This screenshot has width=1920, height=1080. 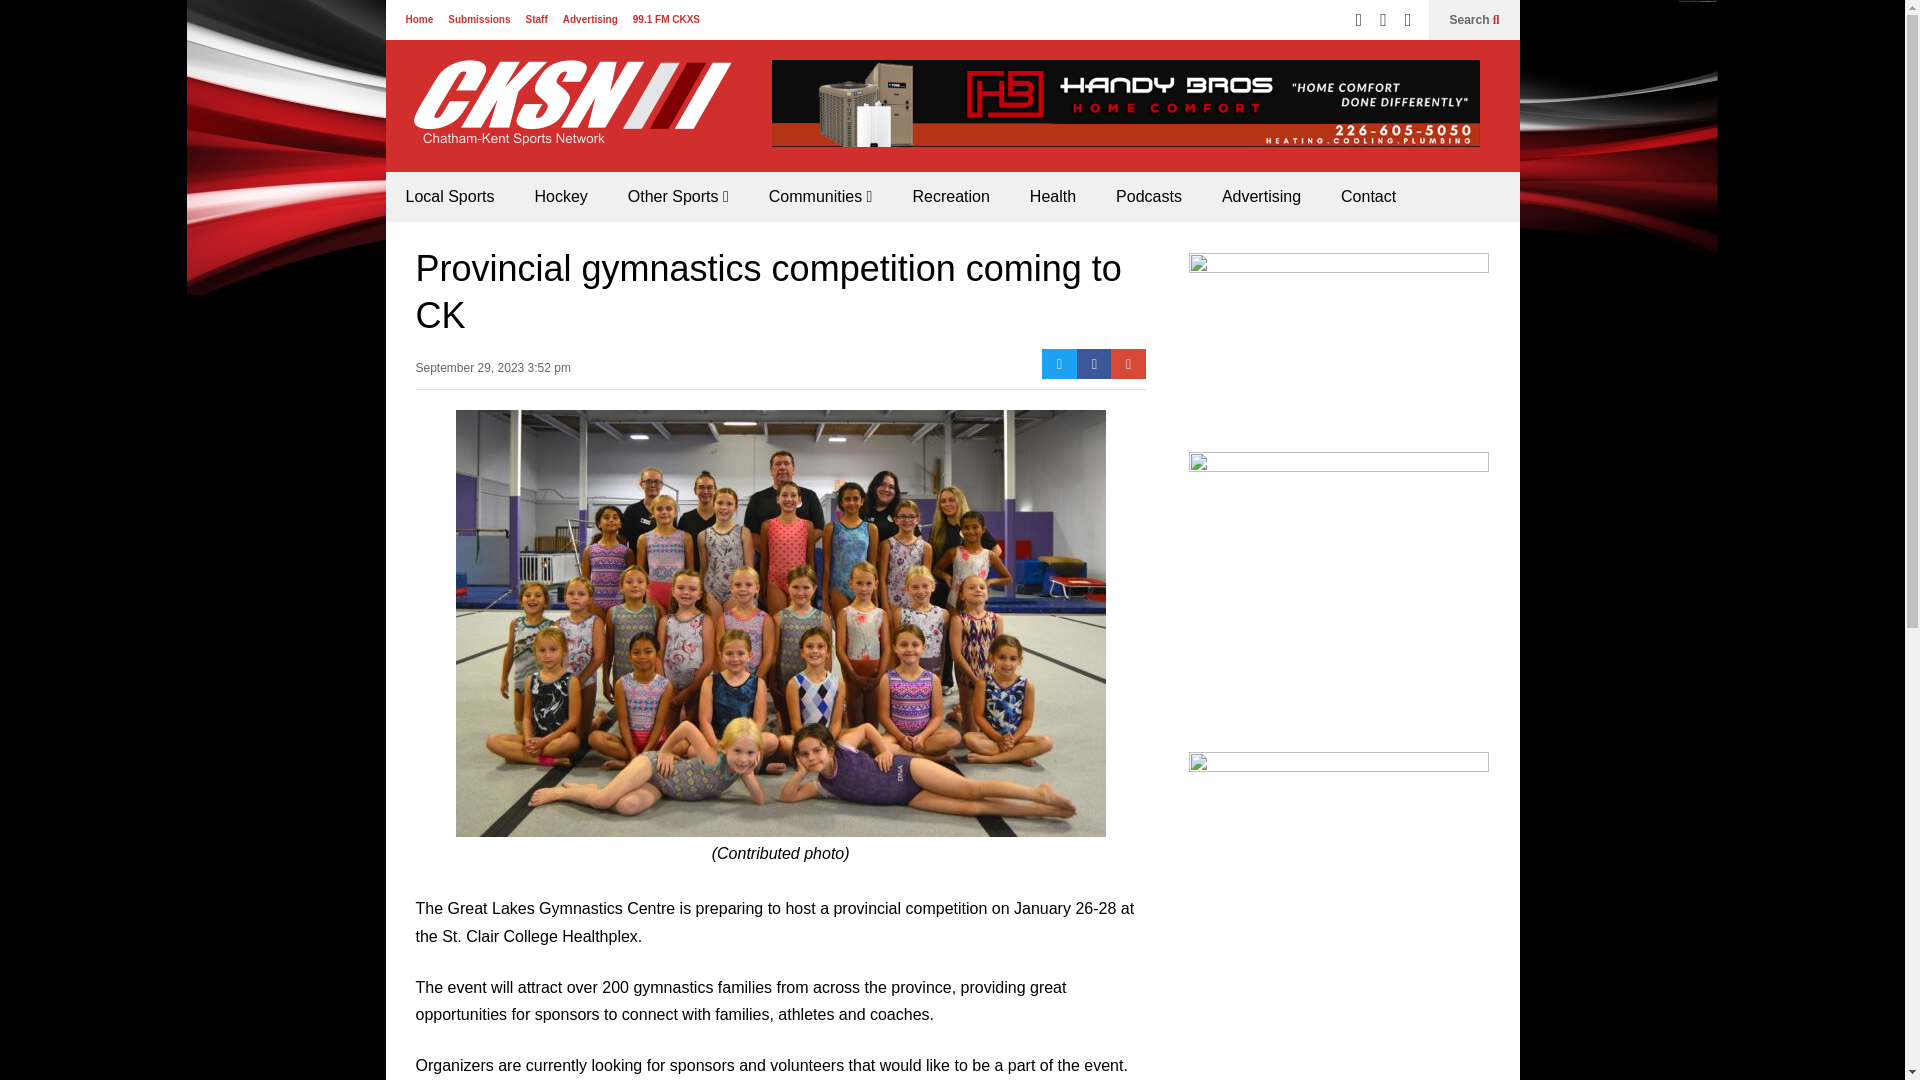 I want to click on Submissions, so click(x=478, y=19).